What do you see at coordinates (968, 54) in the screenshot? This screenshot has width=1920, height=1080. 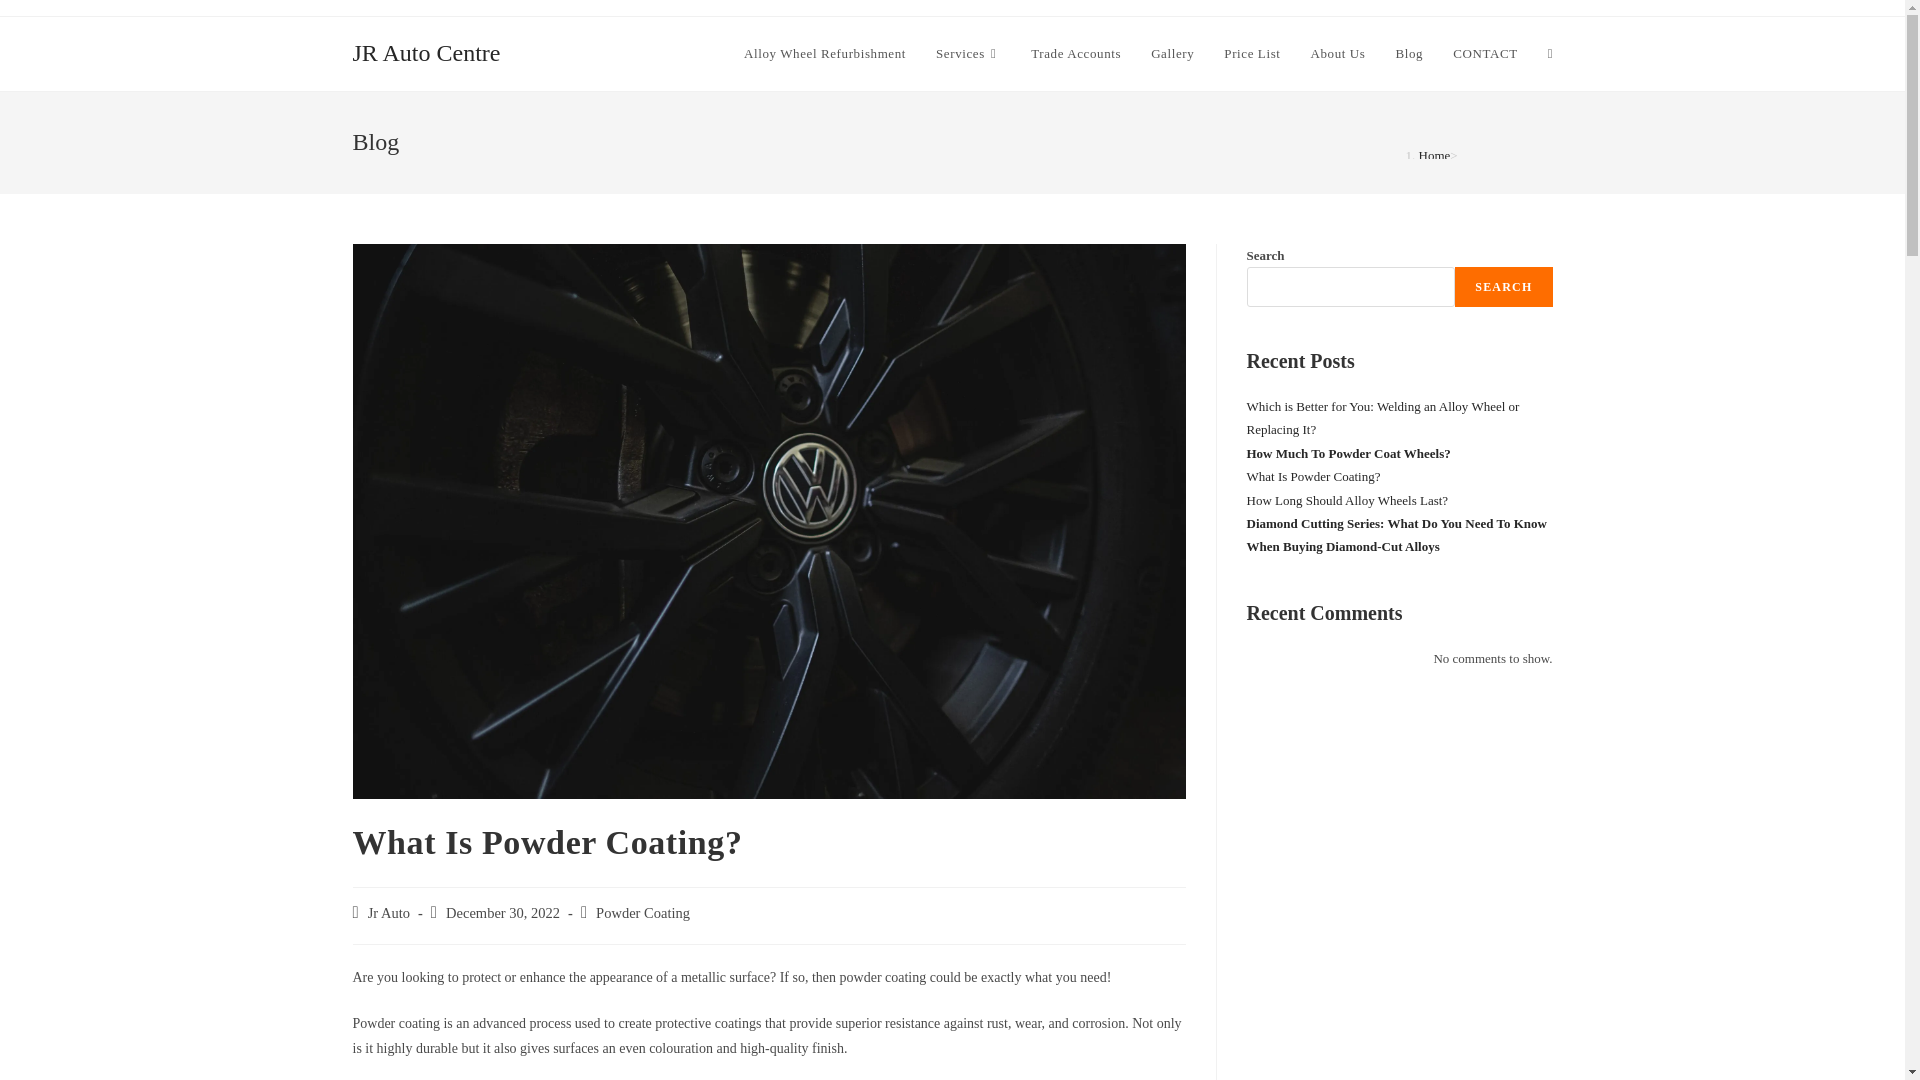 I see `Services` at bounding box center [968, 54].